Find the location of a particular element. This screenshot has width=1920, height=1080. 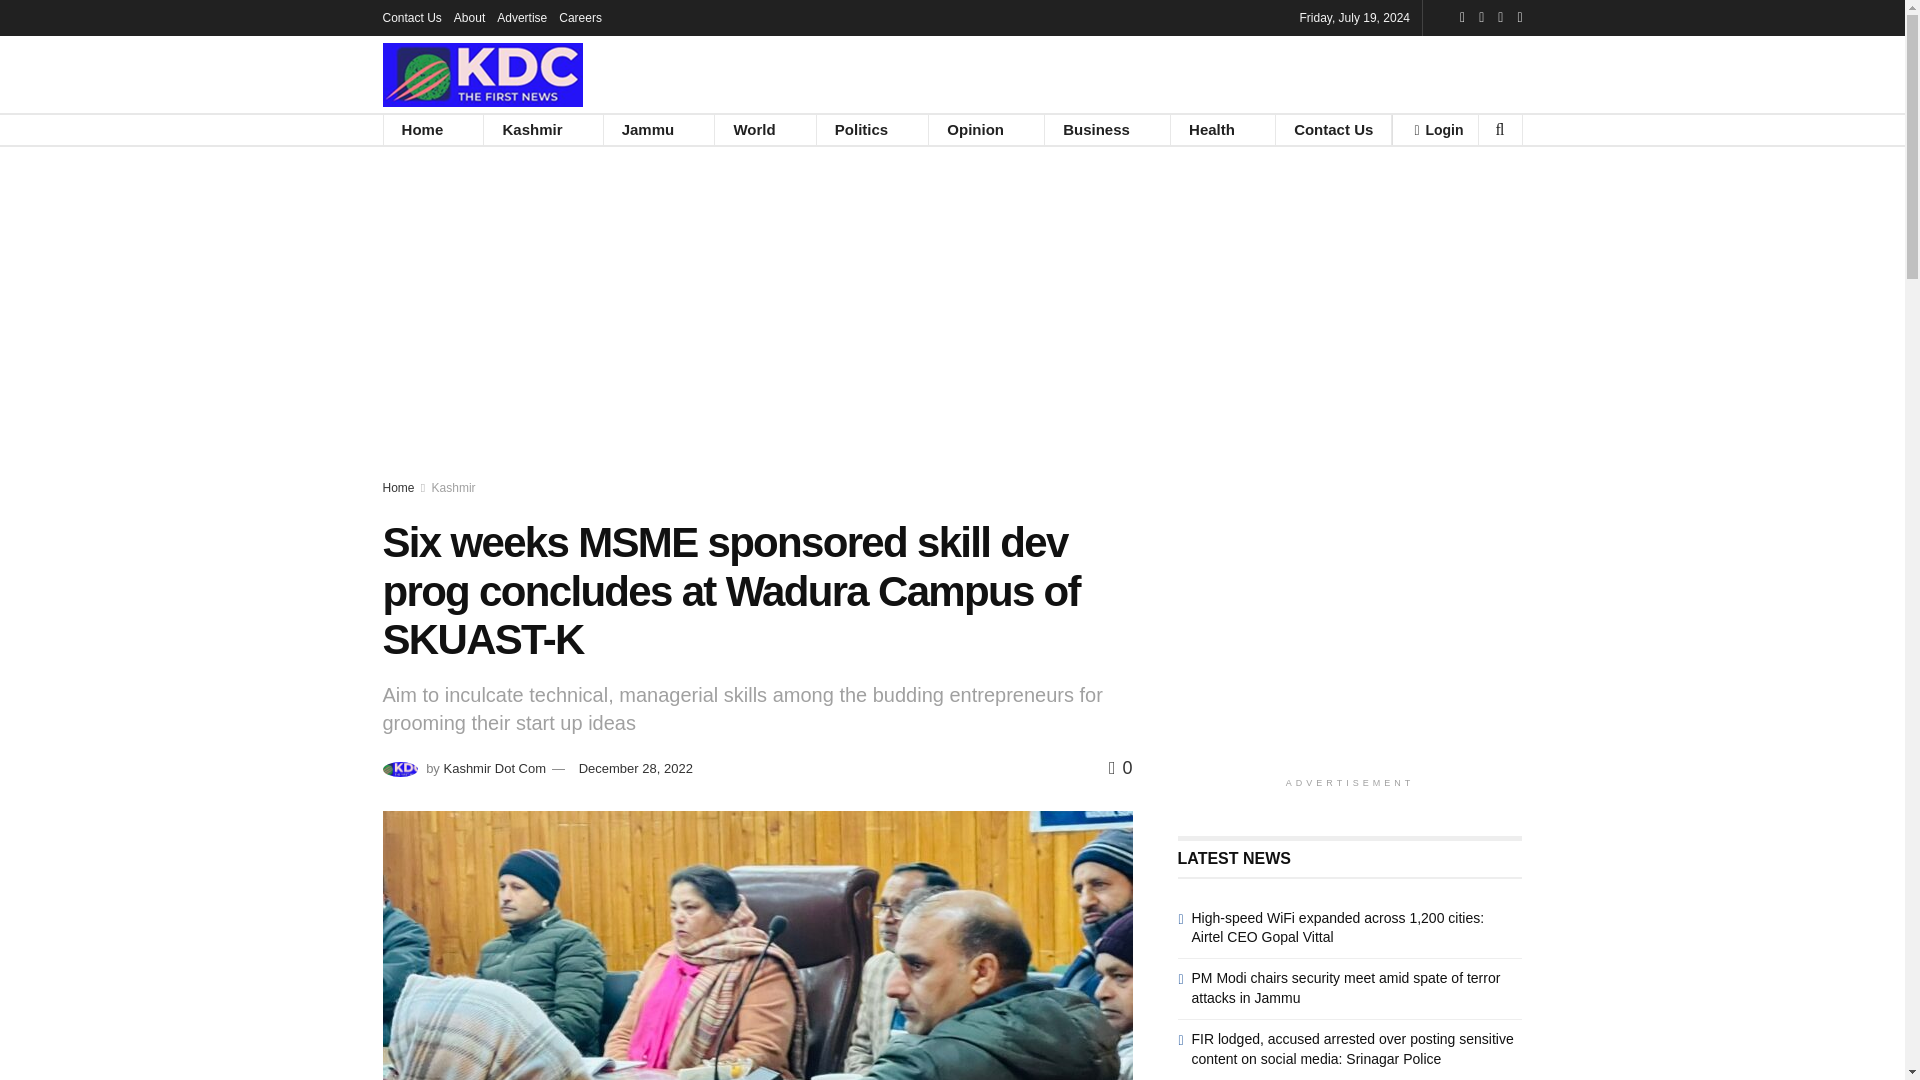

Home is located at coordinates (398, 487).